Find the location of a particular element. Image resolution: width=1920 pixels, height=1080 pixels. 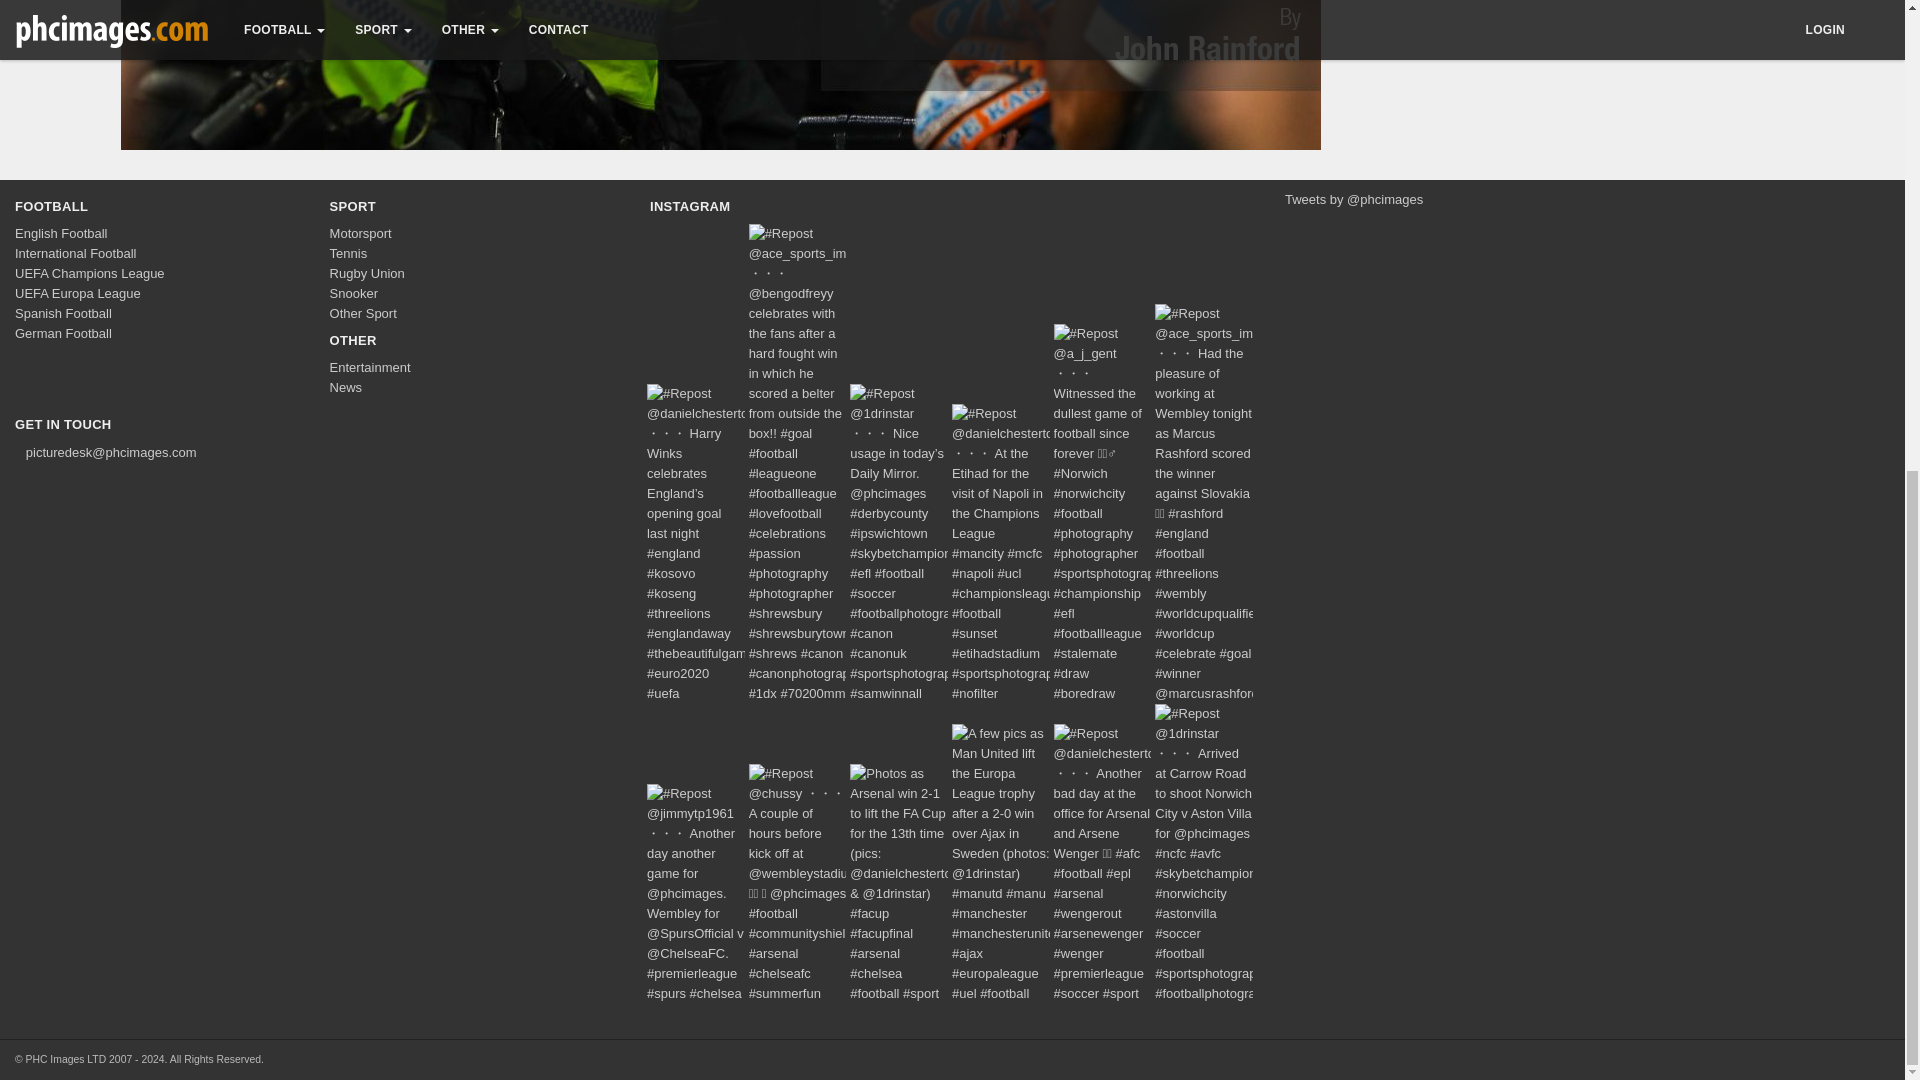

FOOTBALL is located at coordinates (52, 206).